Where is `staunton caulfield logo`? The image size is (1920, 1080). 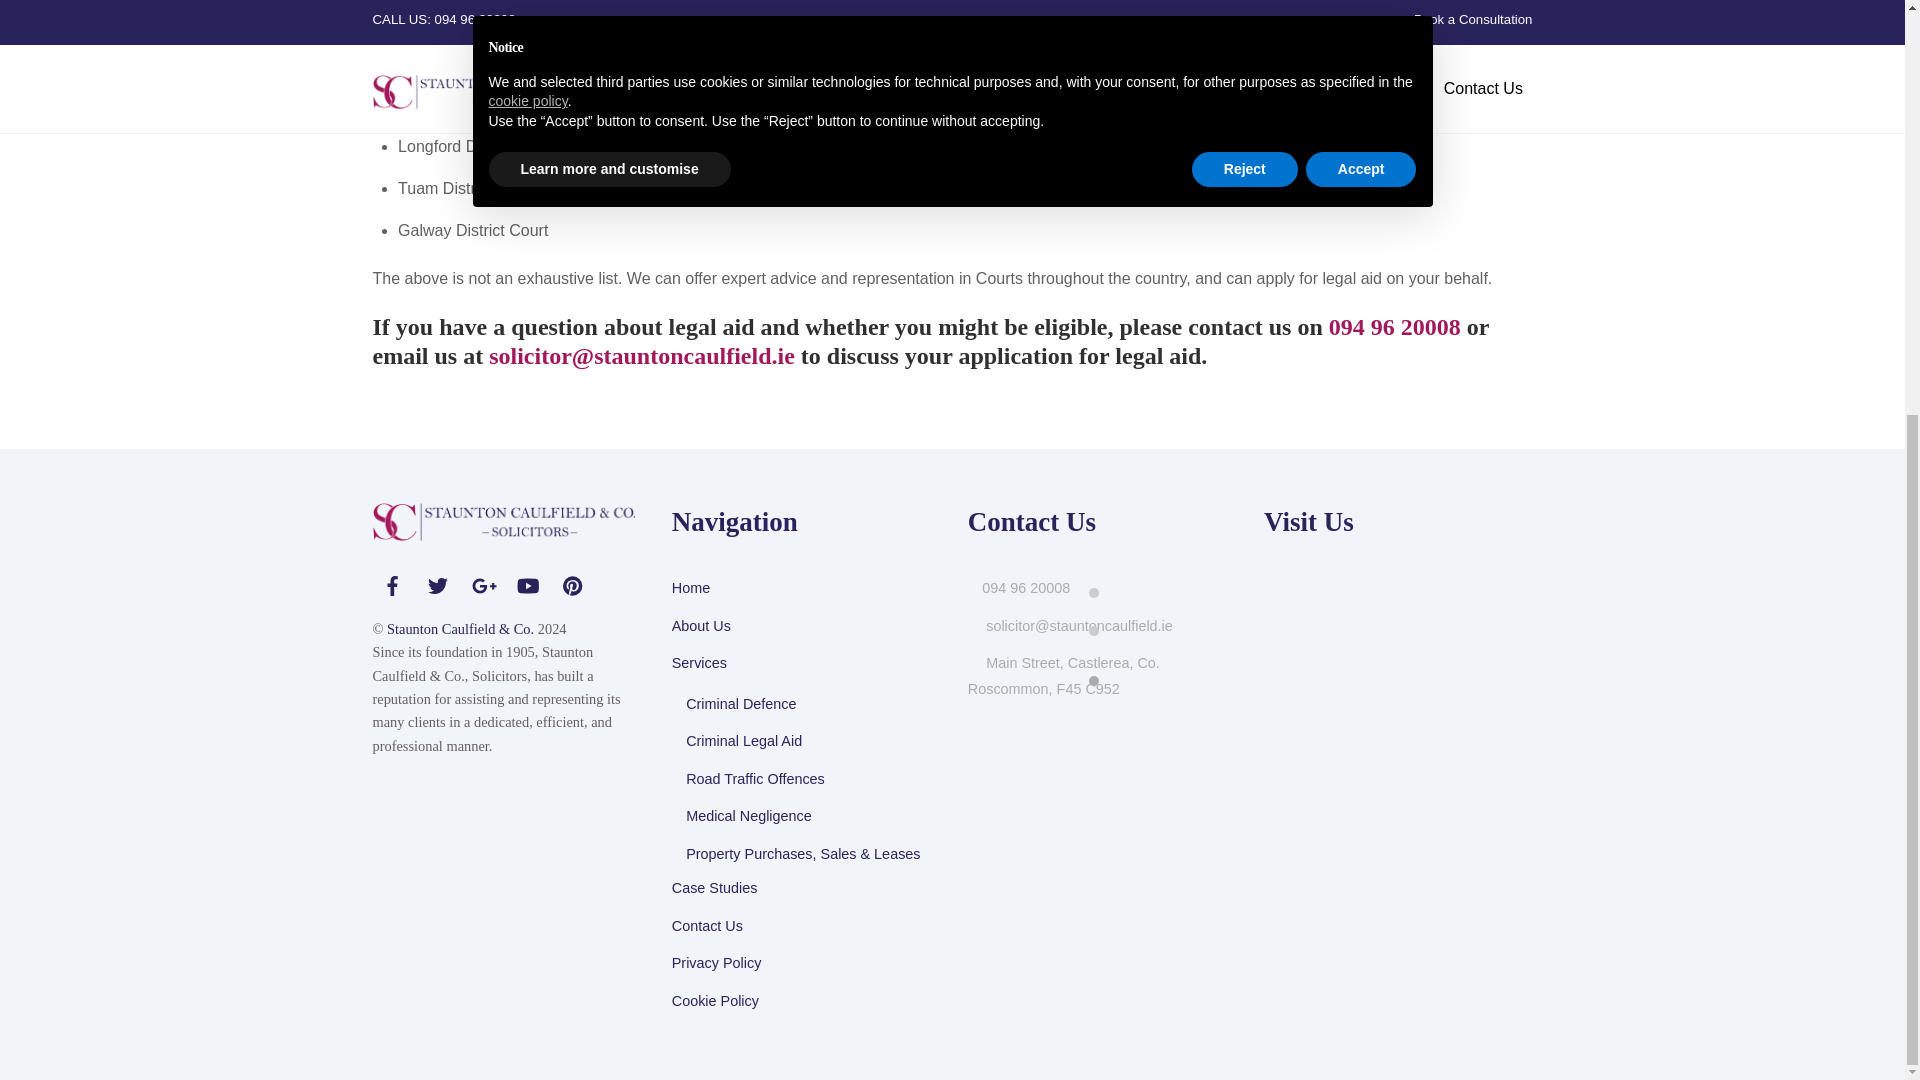
staunton caulfield logo is located at coordinates (502, 522).